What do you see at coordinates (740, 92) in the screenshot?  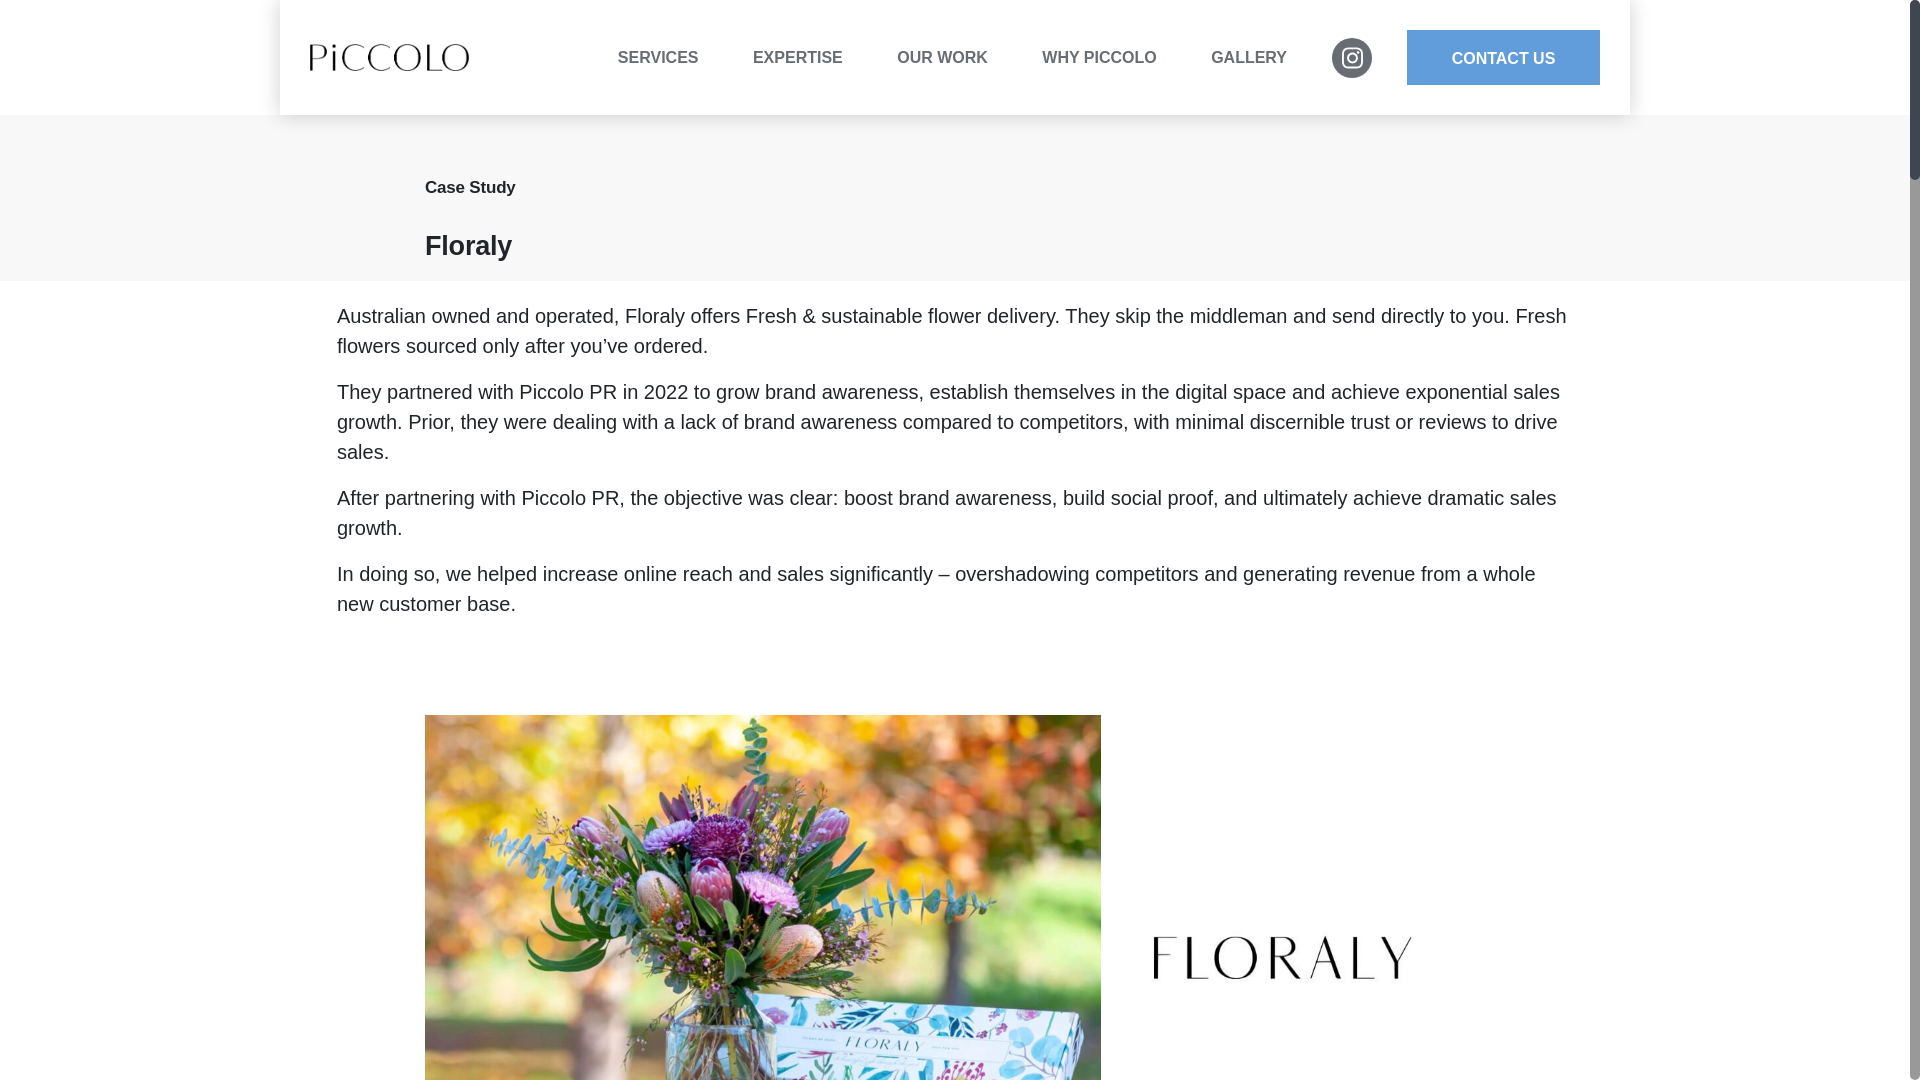 I see `PUBLIC RELATIONS` at bounding box center [740, 92].